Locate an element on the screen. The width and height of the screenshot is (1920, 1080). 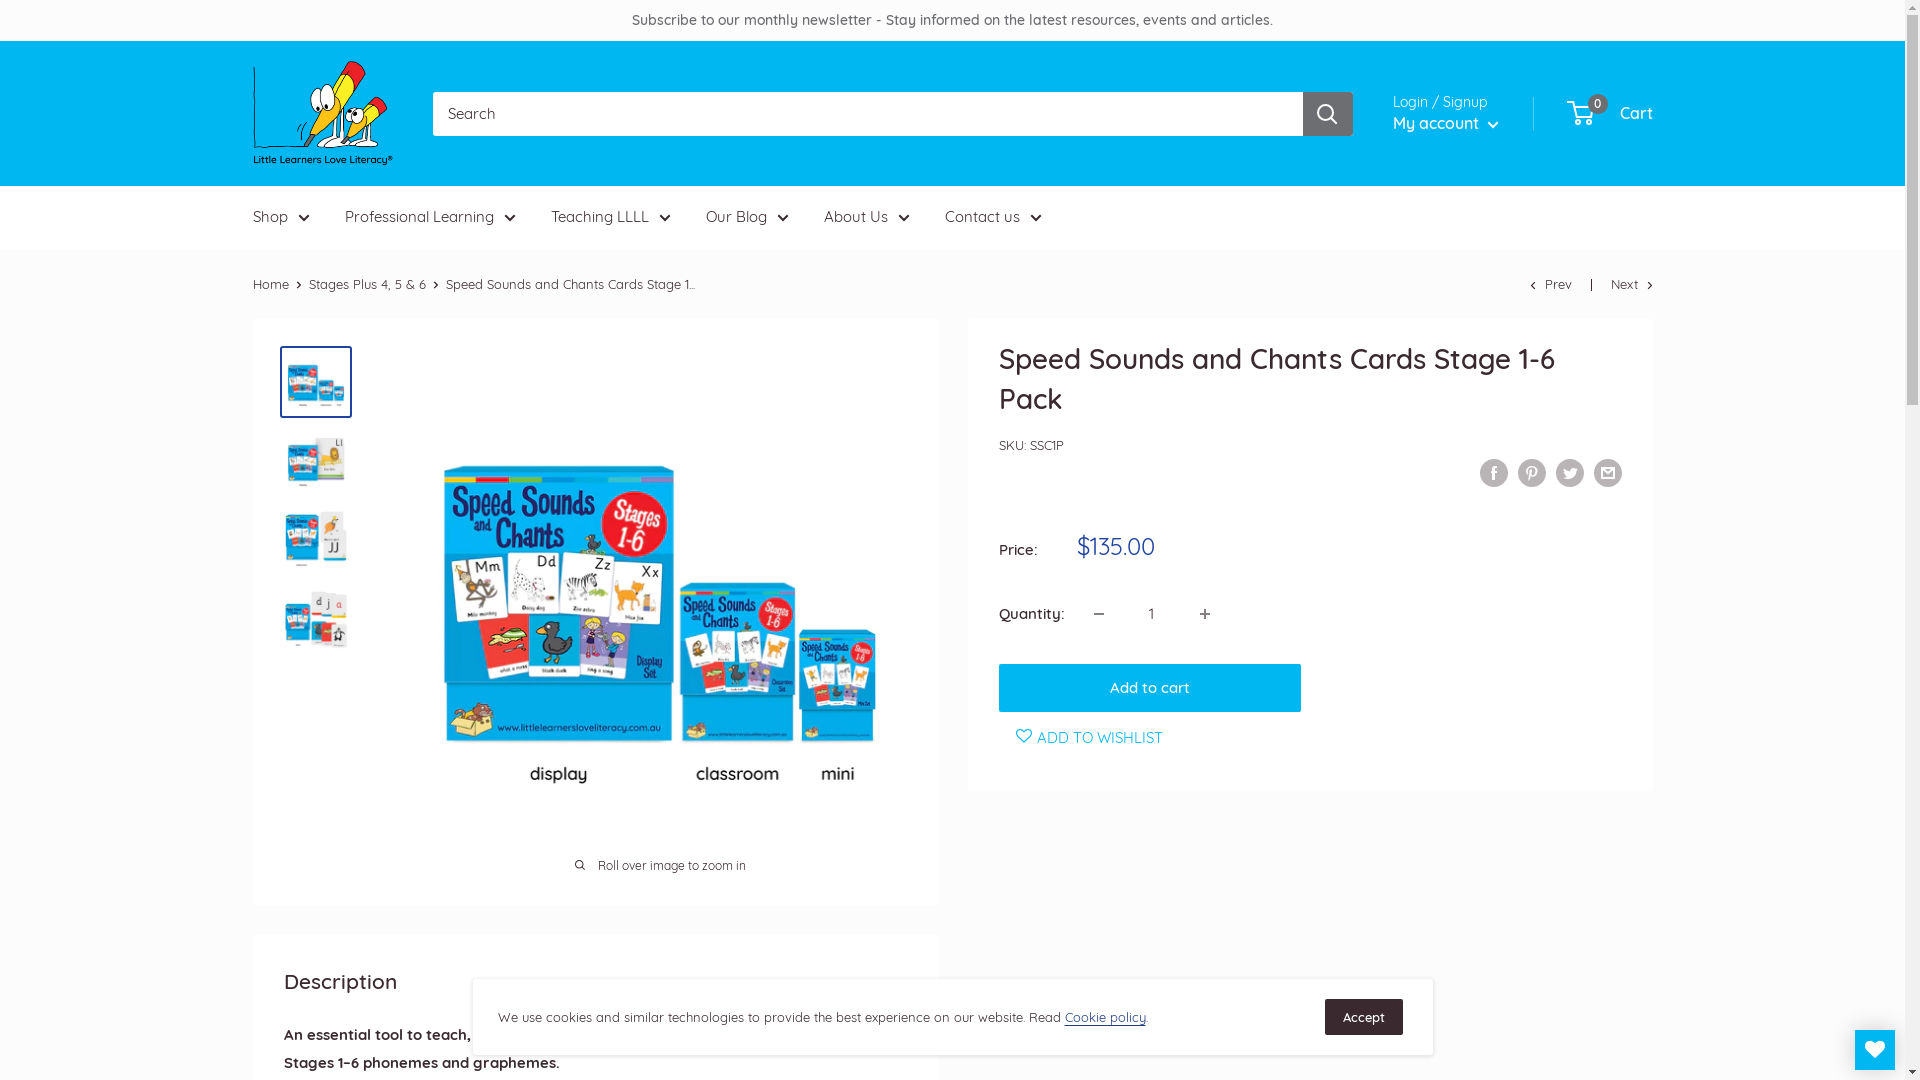
Shop is located at coordinates (280, 217).